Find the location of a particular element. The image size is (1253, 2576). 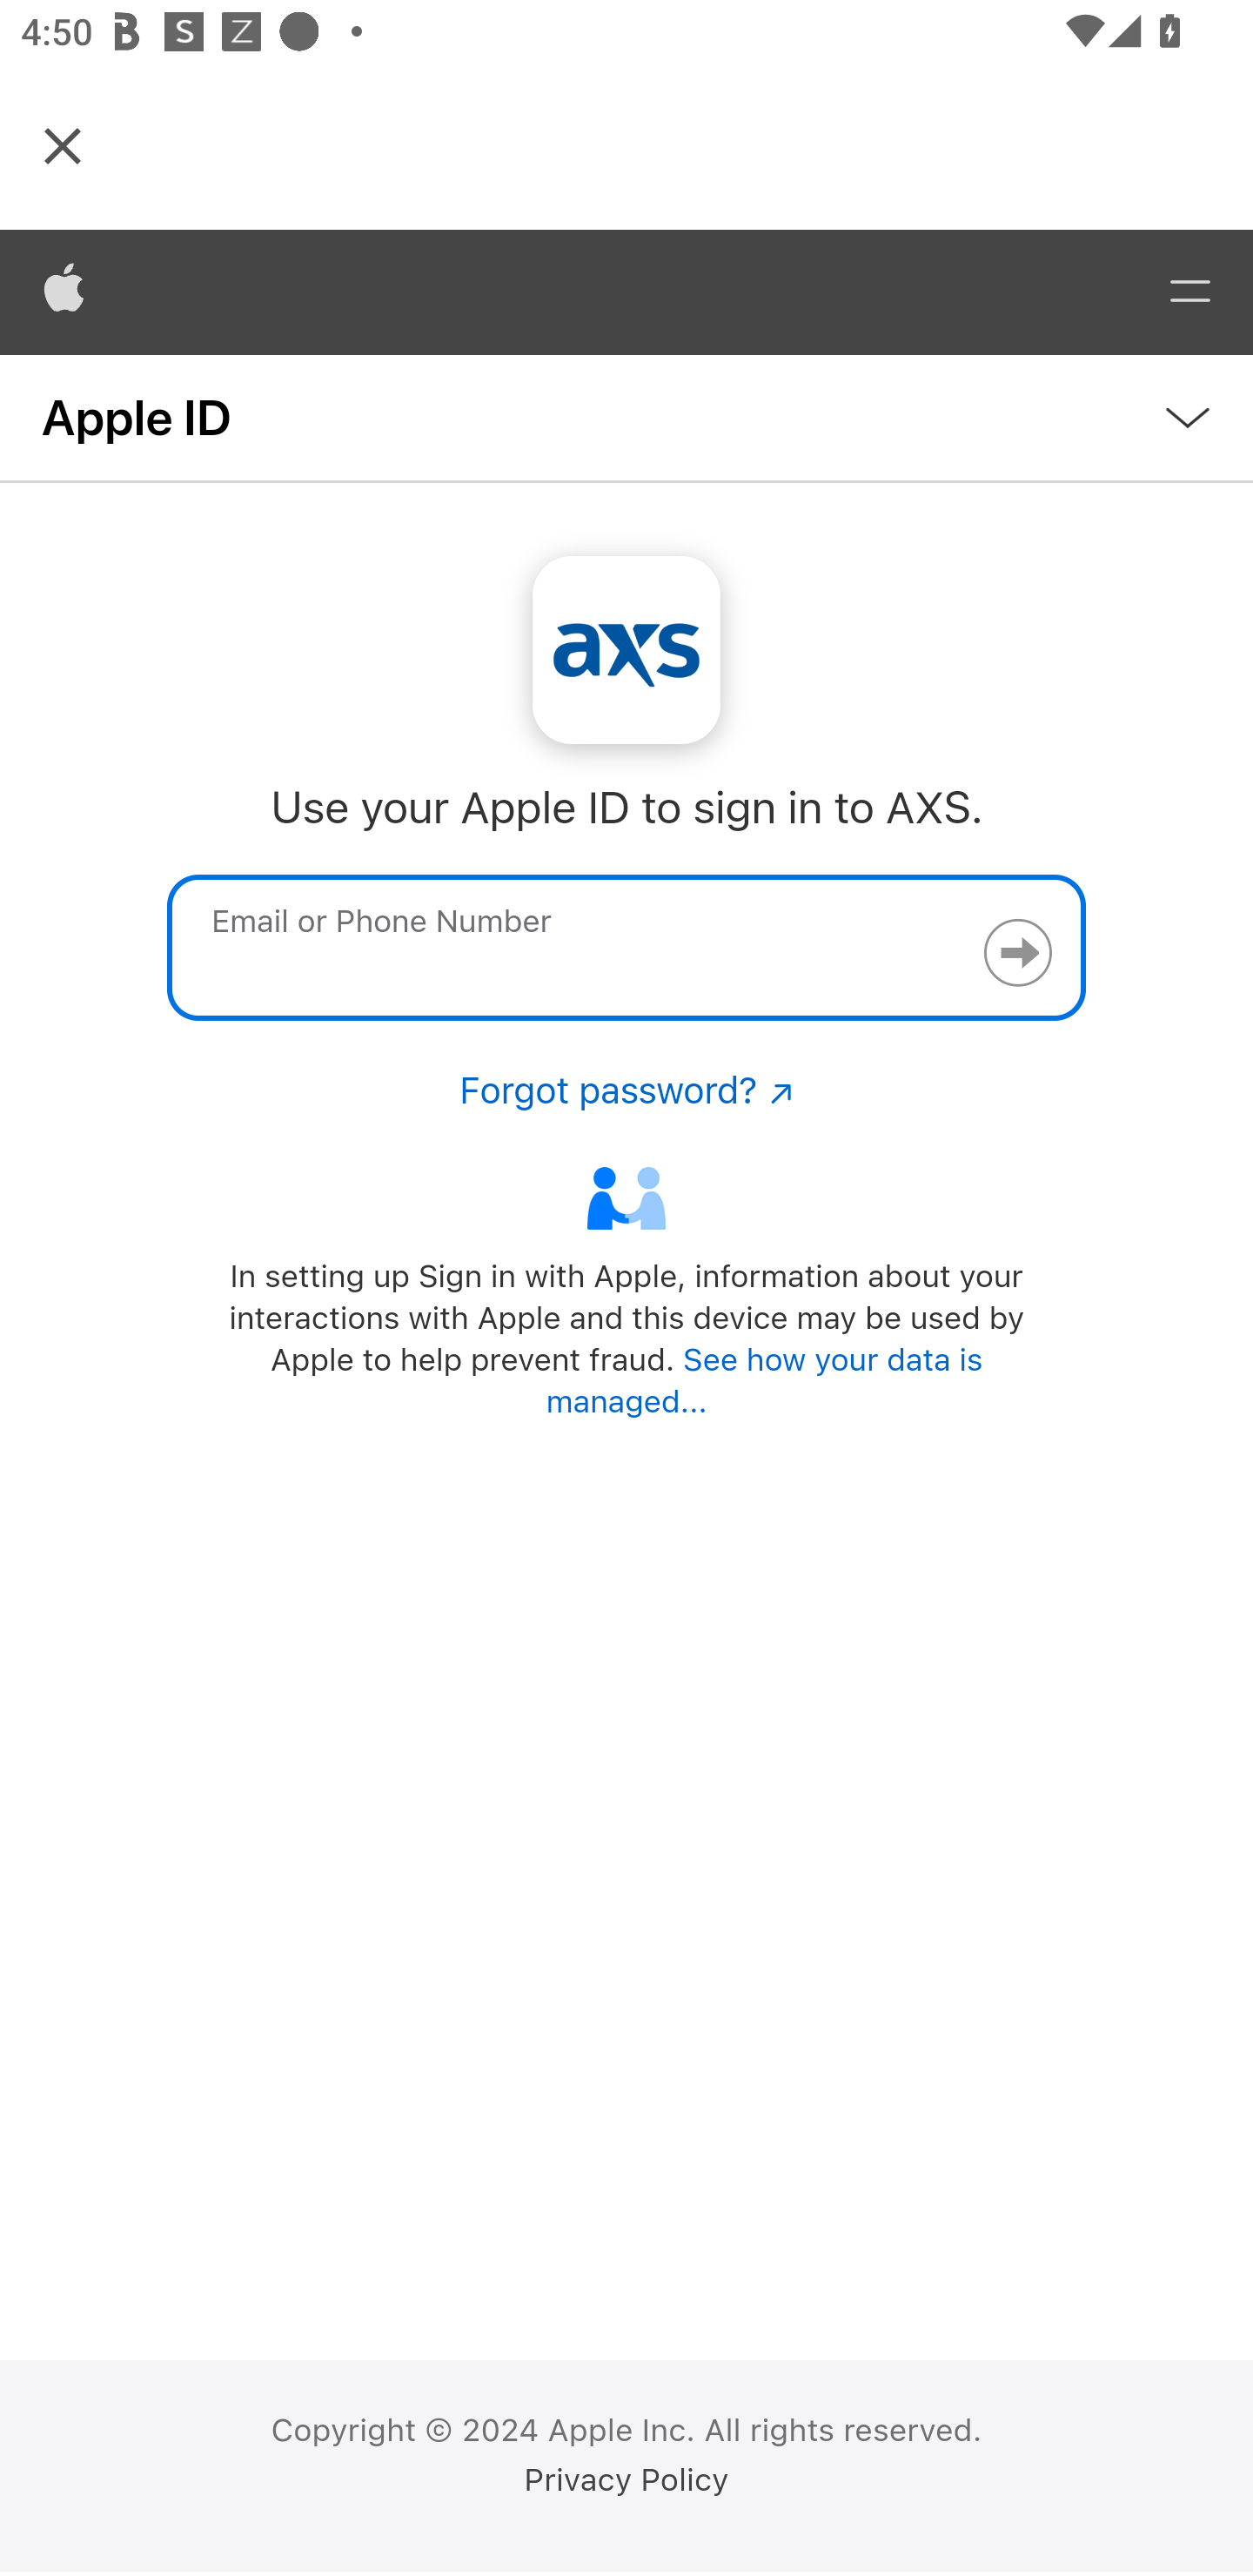

Menu is located at coordinates (1190, 292).